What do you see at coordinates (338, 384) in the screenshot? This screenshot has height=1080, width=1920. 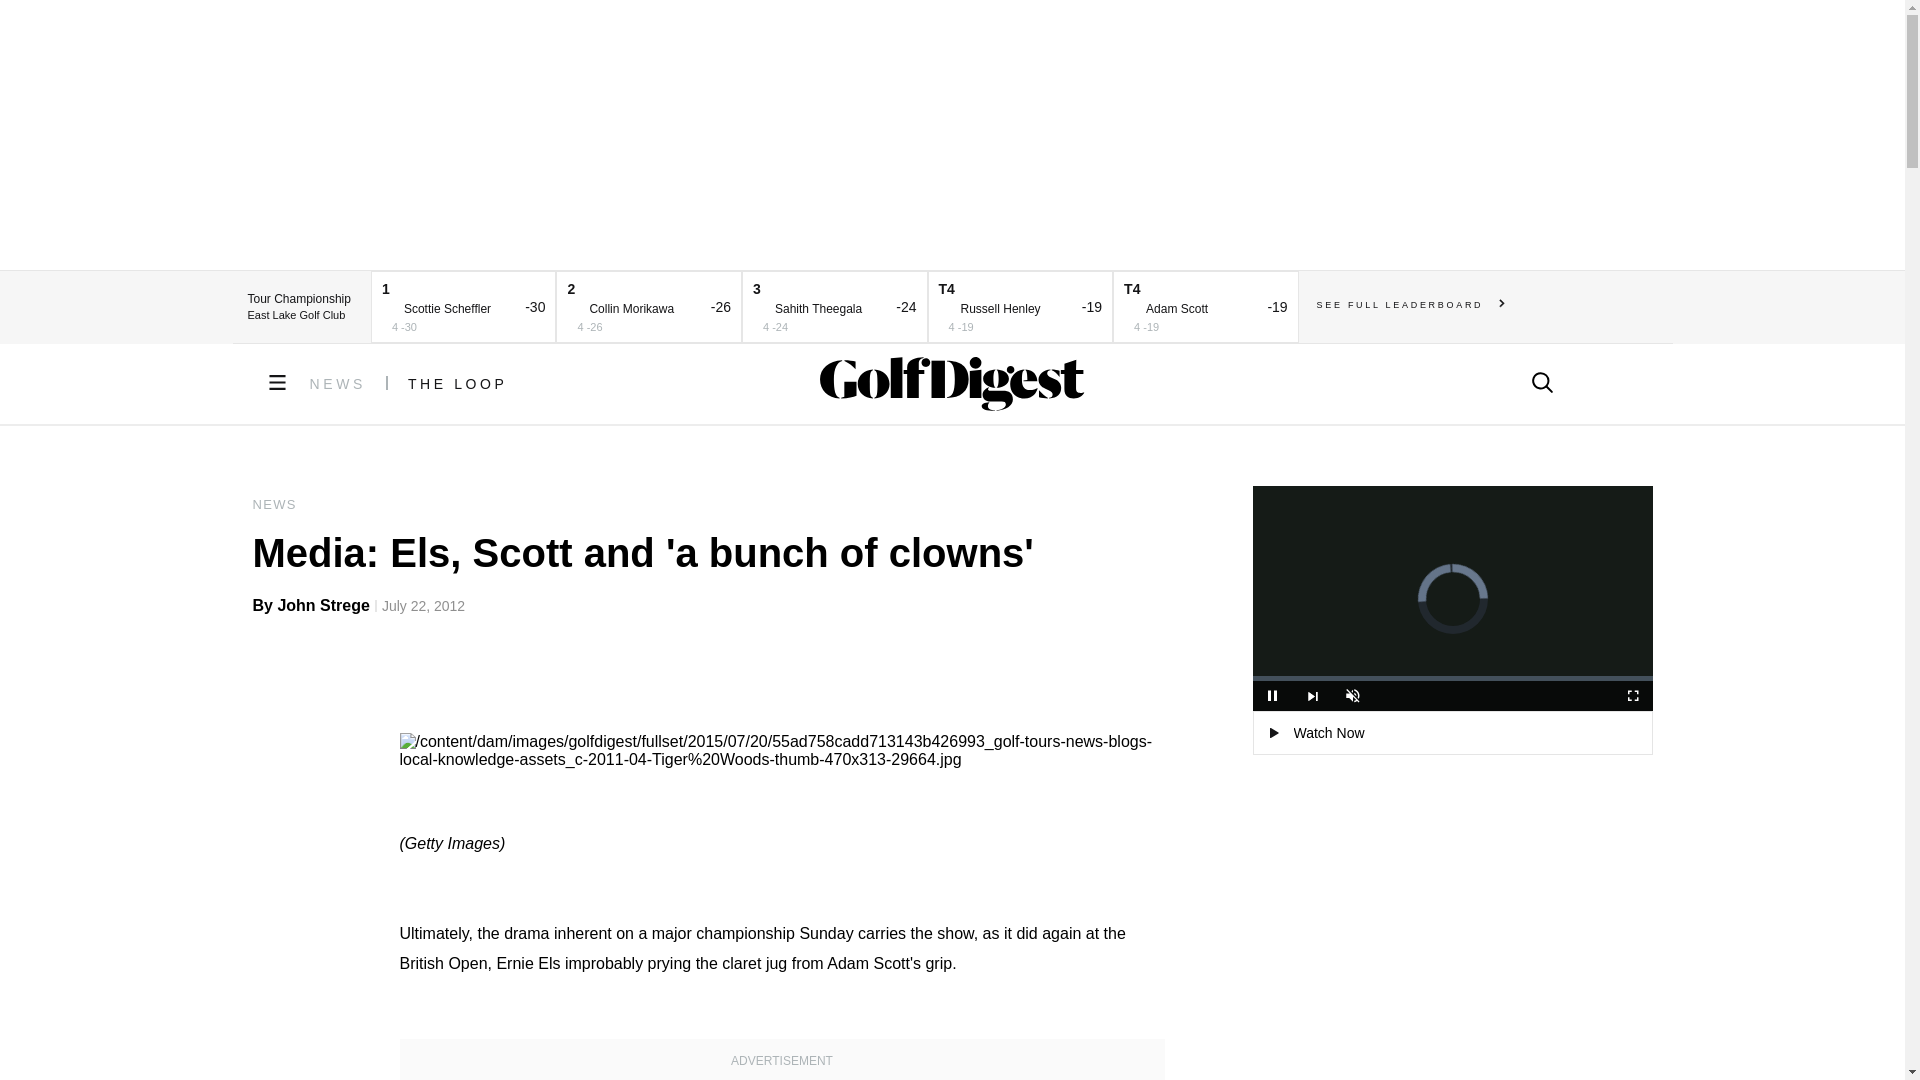 I see `NEWS` at bounding box center [338, 384].